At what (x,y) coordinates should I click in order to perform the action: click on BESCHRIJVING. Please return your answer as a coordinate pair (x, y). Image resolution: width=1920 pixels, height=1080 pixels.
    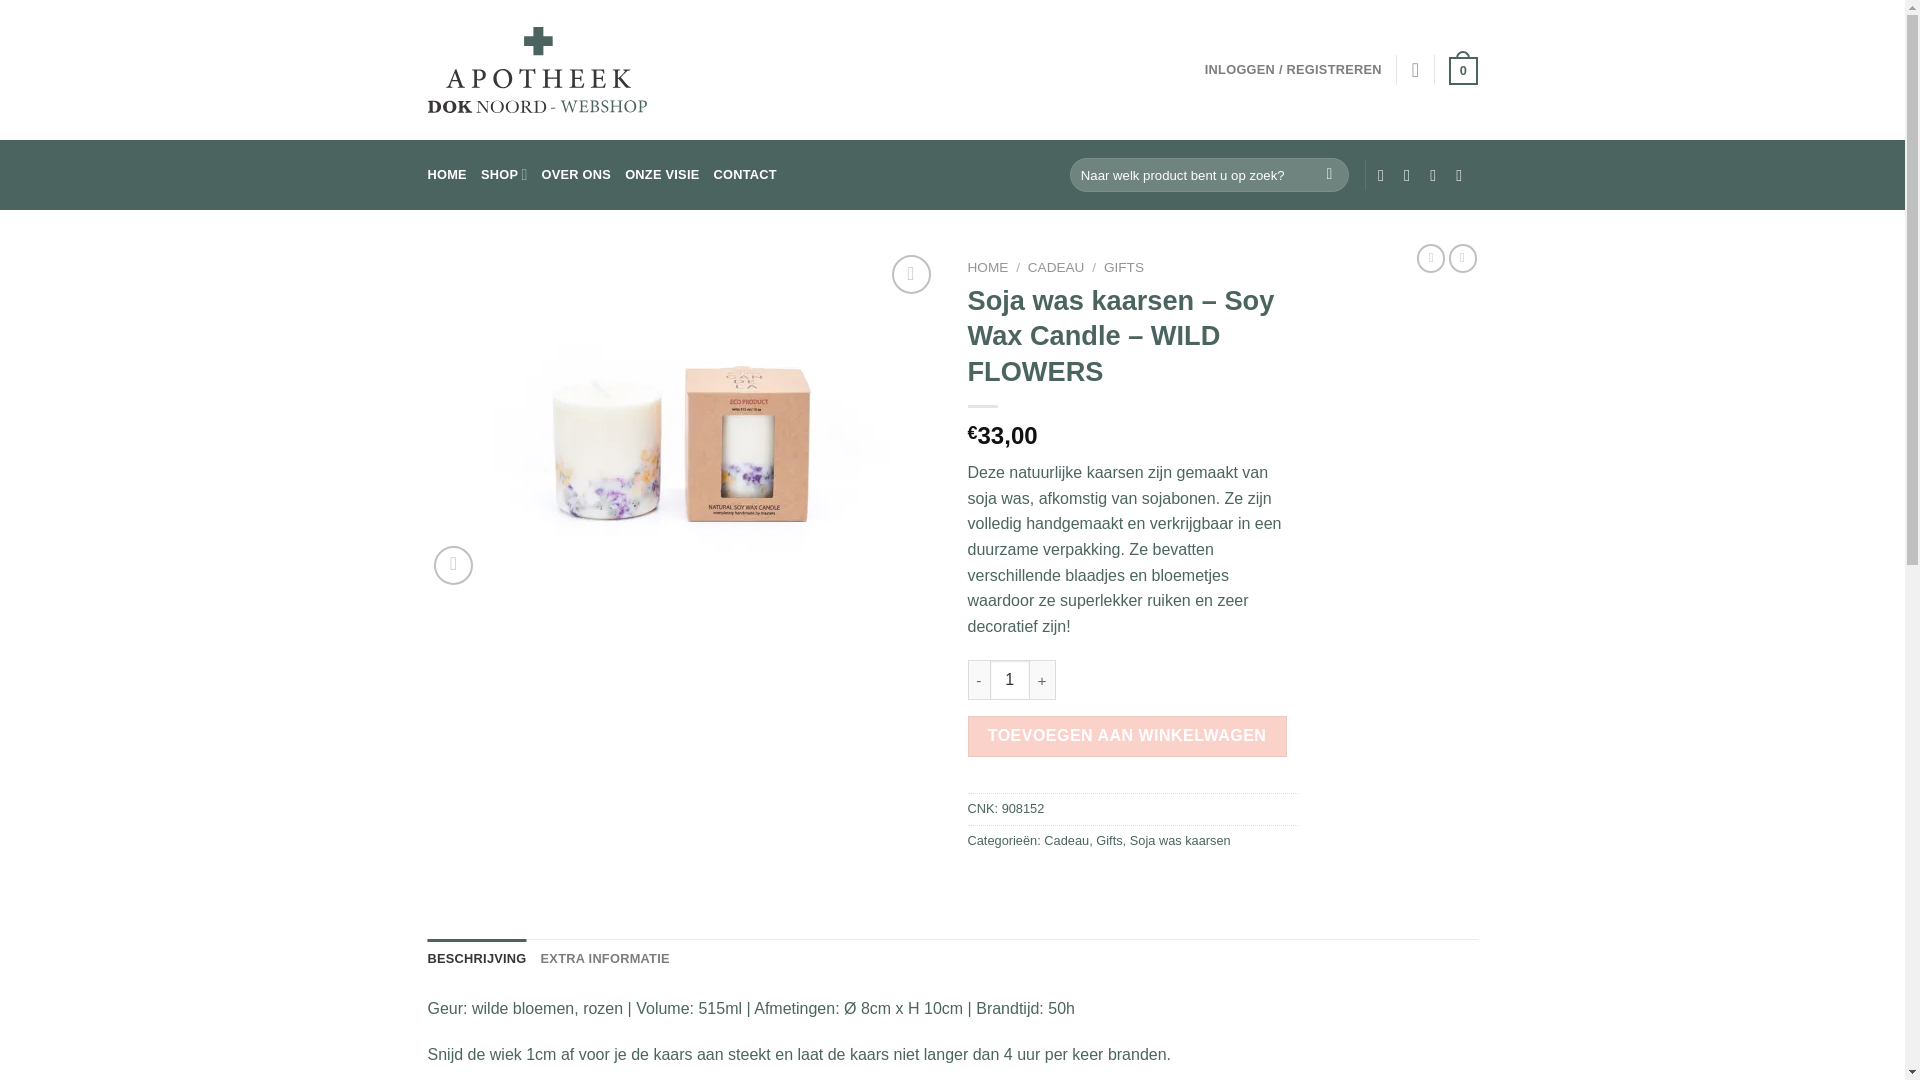
    Looking at the image, I should click on (478, 959).